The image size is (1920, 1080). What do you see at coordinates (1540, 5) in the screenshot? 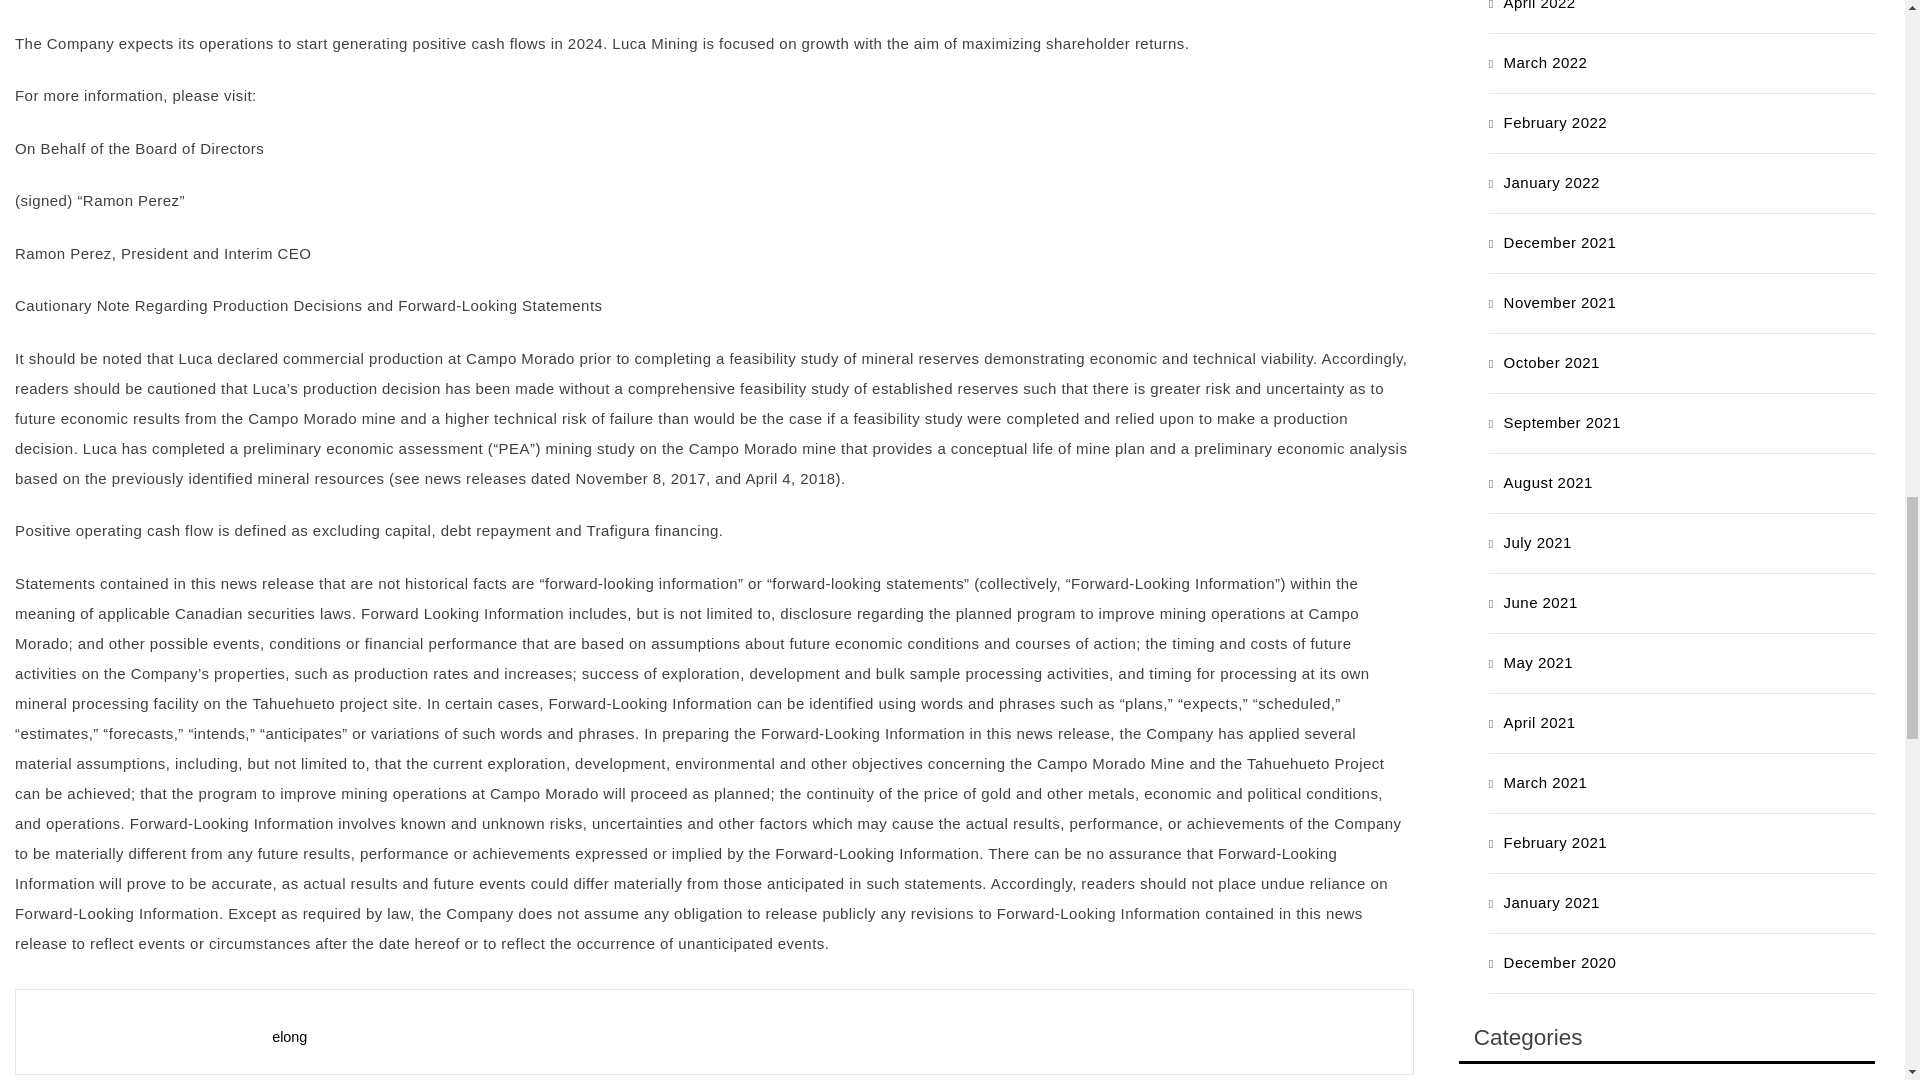
I see `April 2022` at bounding box center [1540, 5].